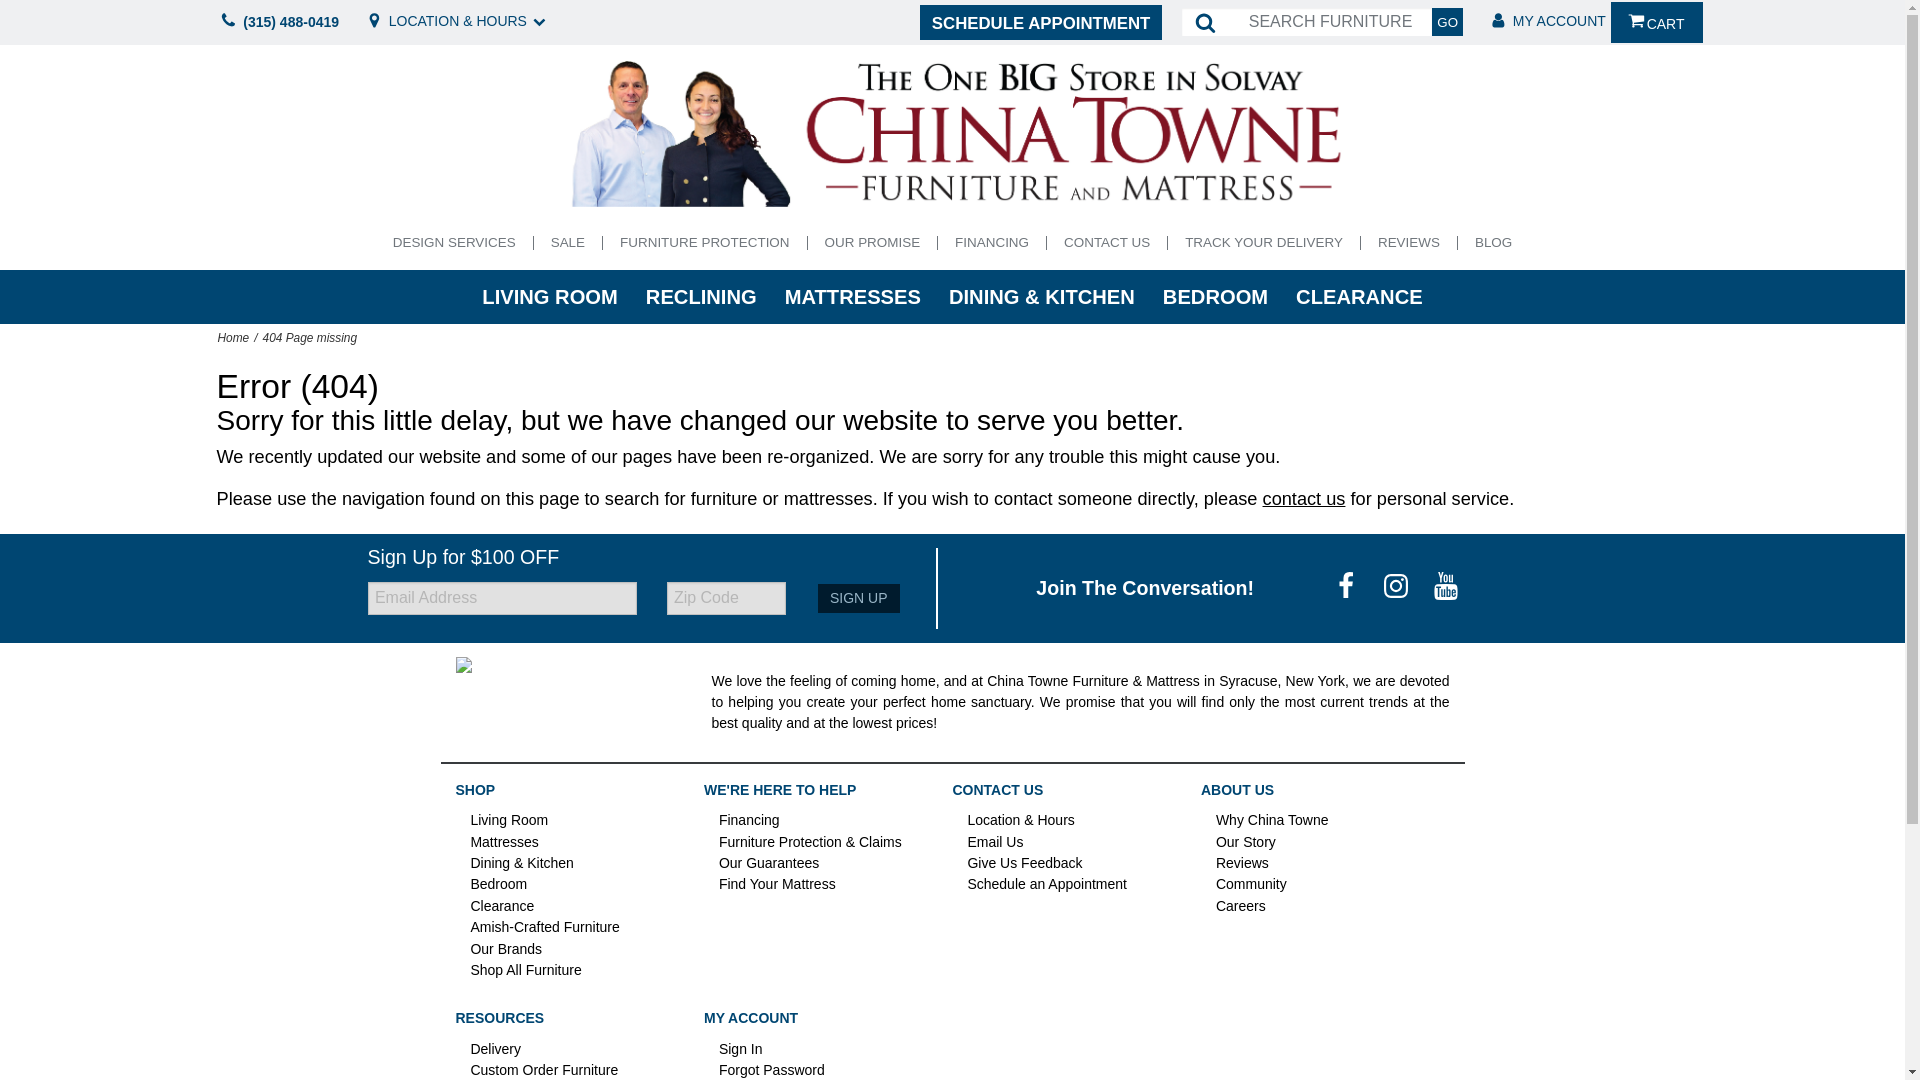  What do you see at coordinates (1408, 242) in the screenshot?
I see `REVIEWS` at bounding box center [1408, 242].